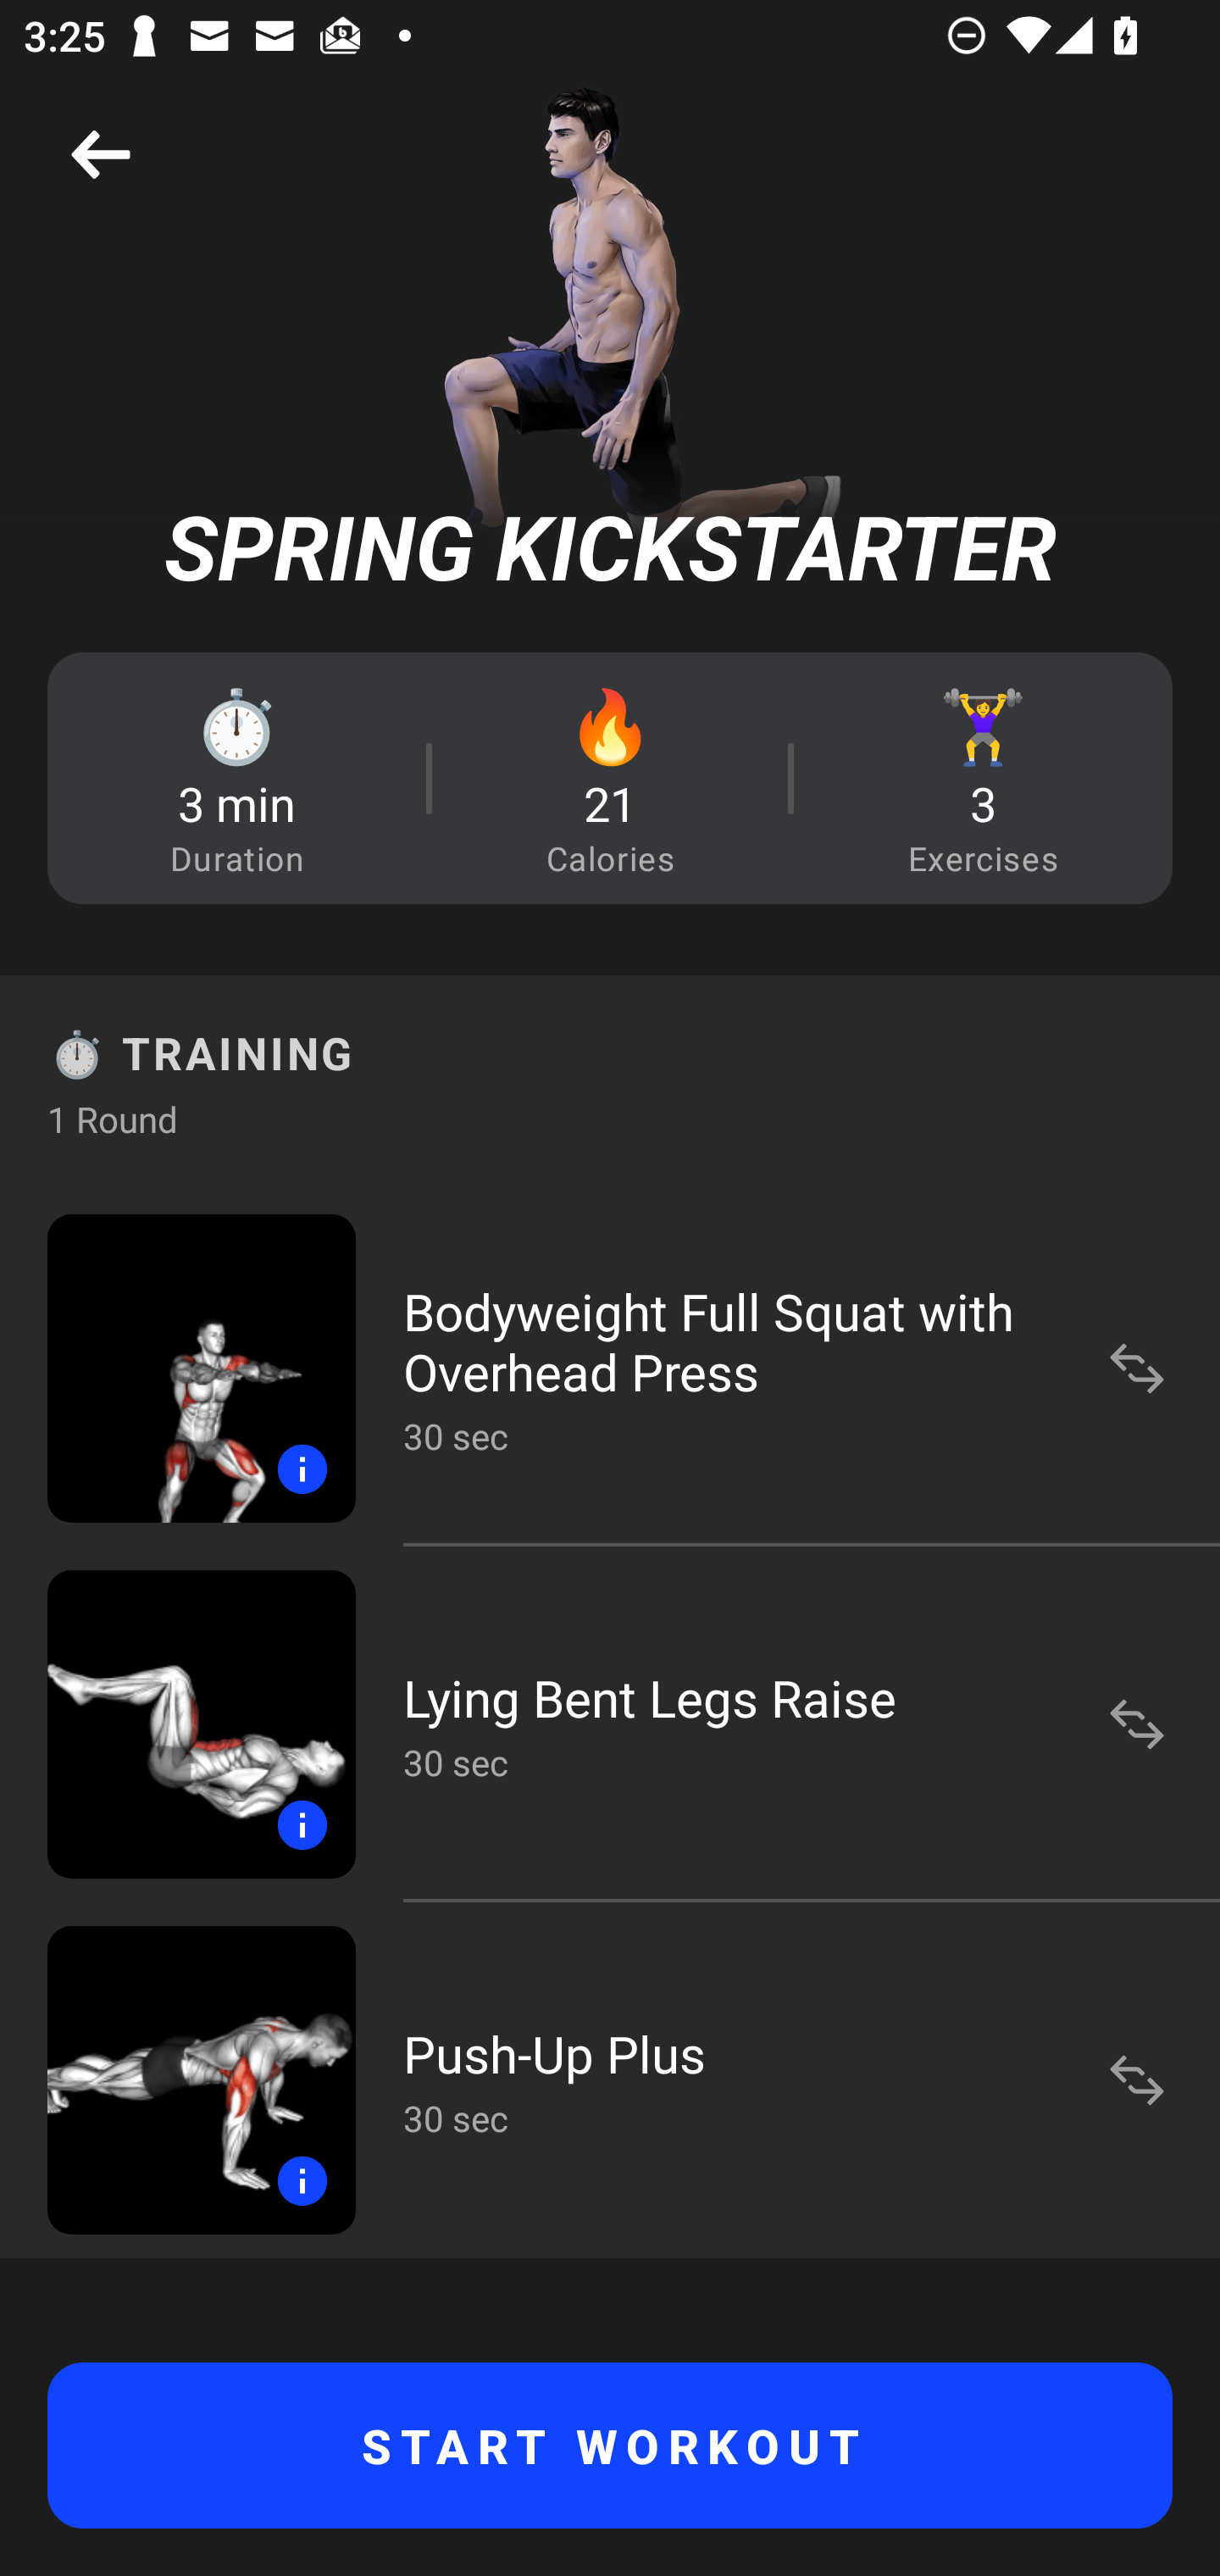 The width and height of the screenshot is (1220, 2576). What do you see at coordinates (610, 2079) in the screenshot?
I see `Push-Up Plus 30 sec` at bounding box center [610, 2079].